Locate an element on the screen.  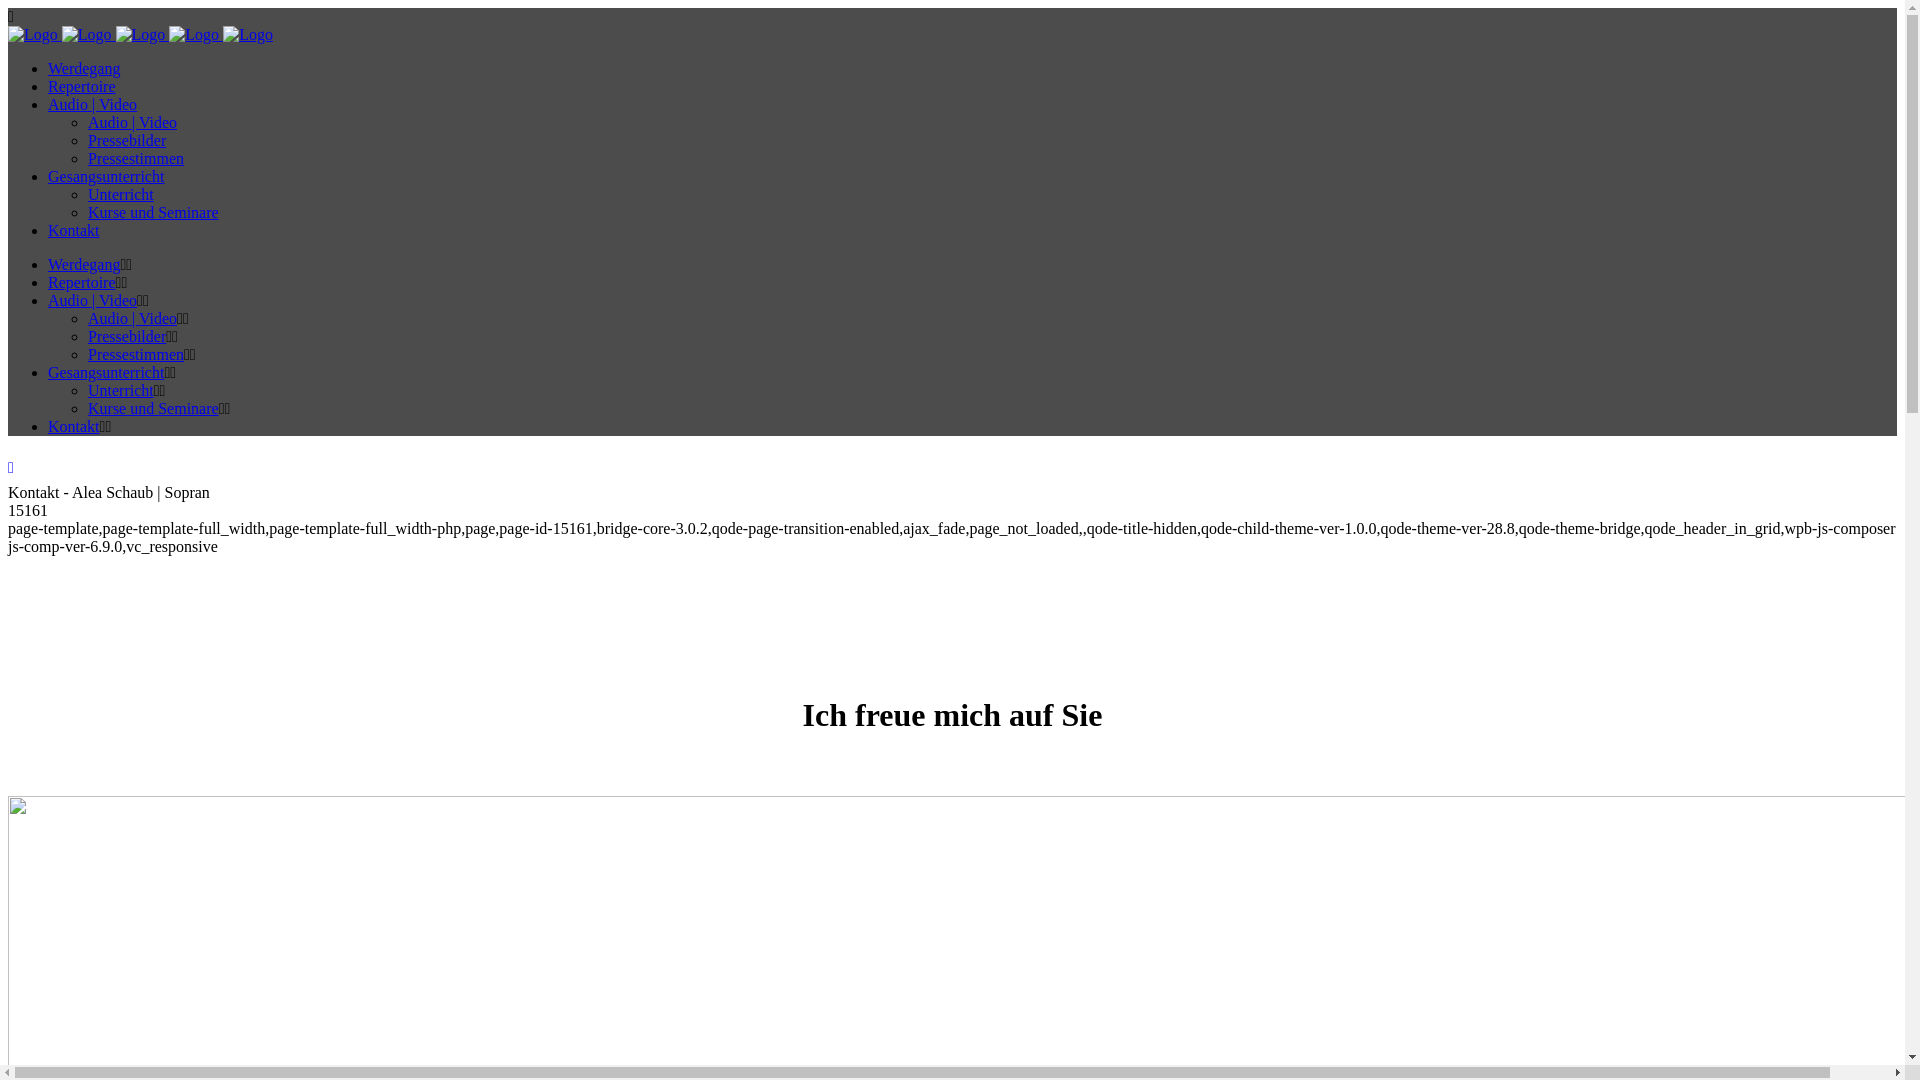
Kontakt is located at coordinates (74, 230).